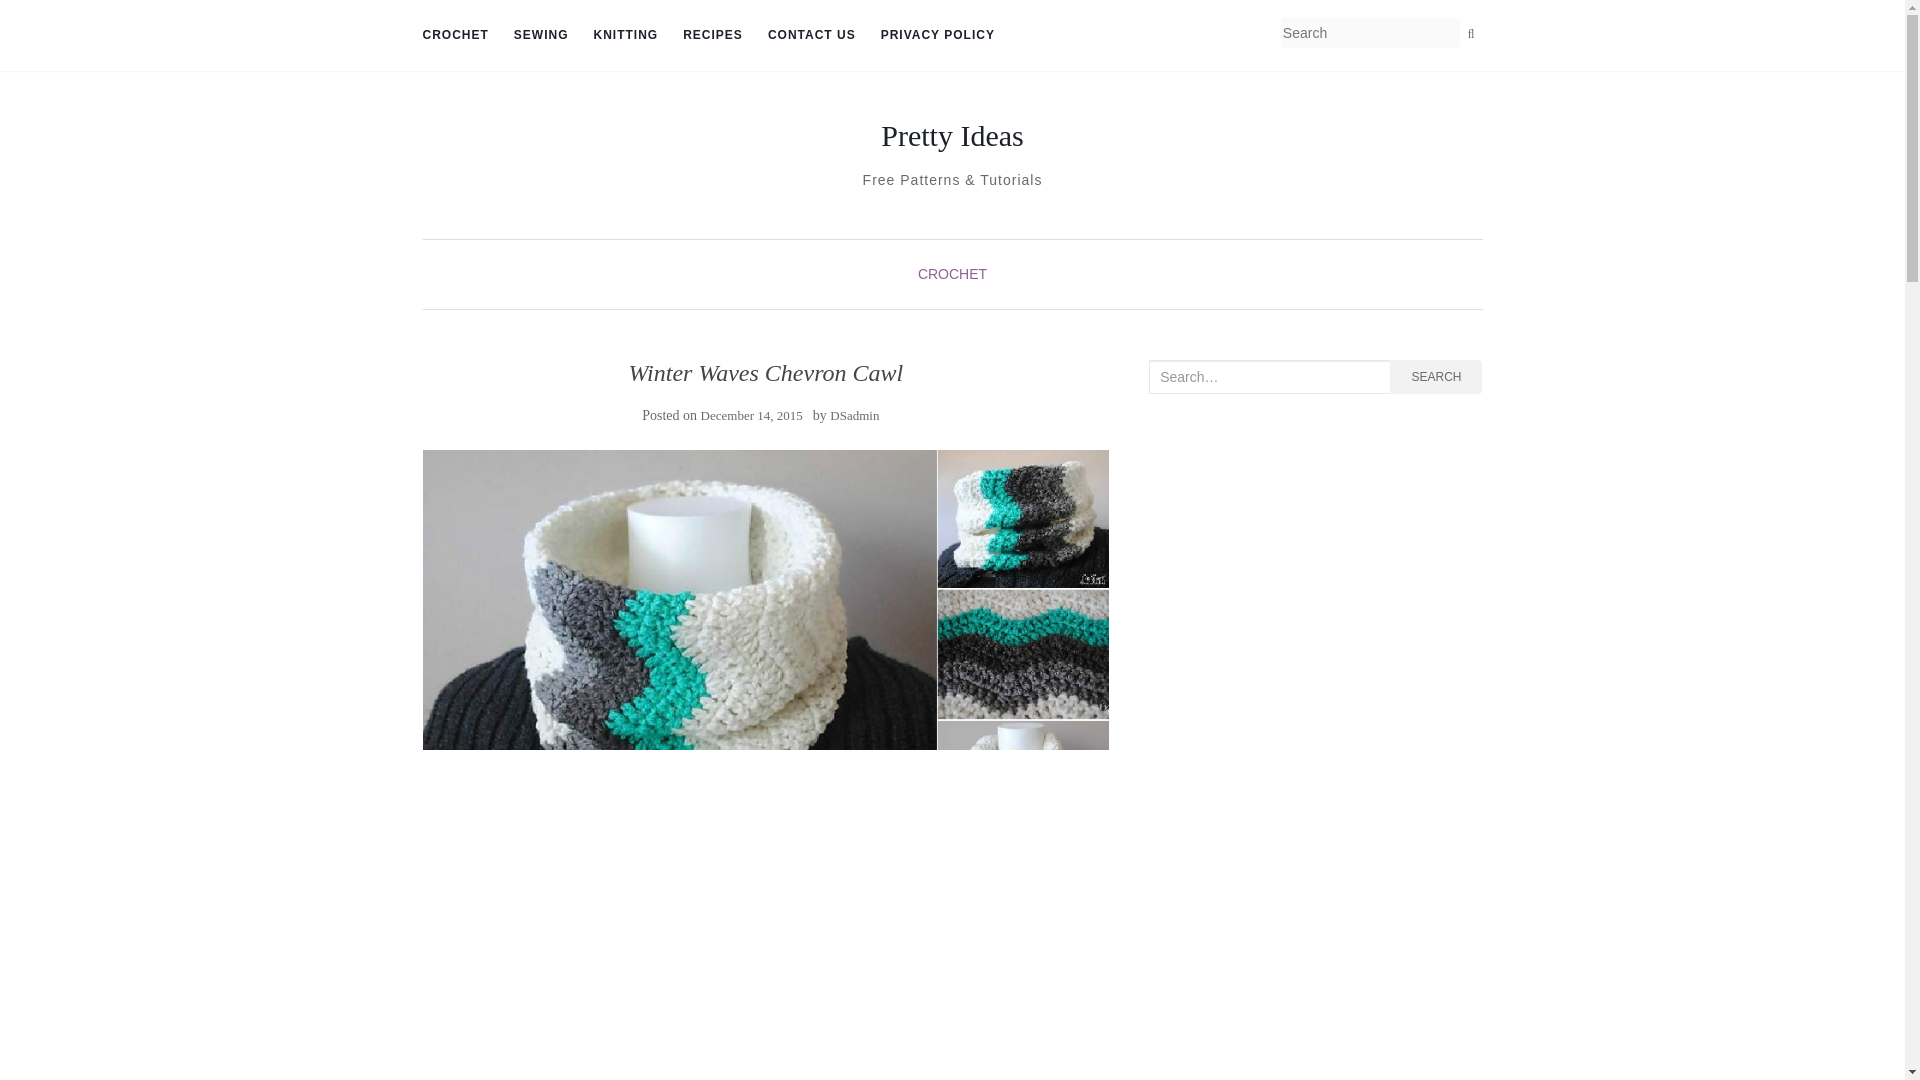  Describe the element at coordinates (626, 36) in the screenshot. I see `KNITTING` at that location.